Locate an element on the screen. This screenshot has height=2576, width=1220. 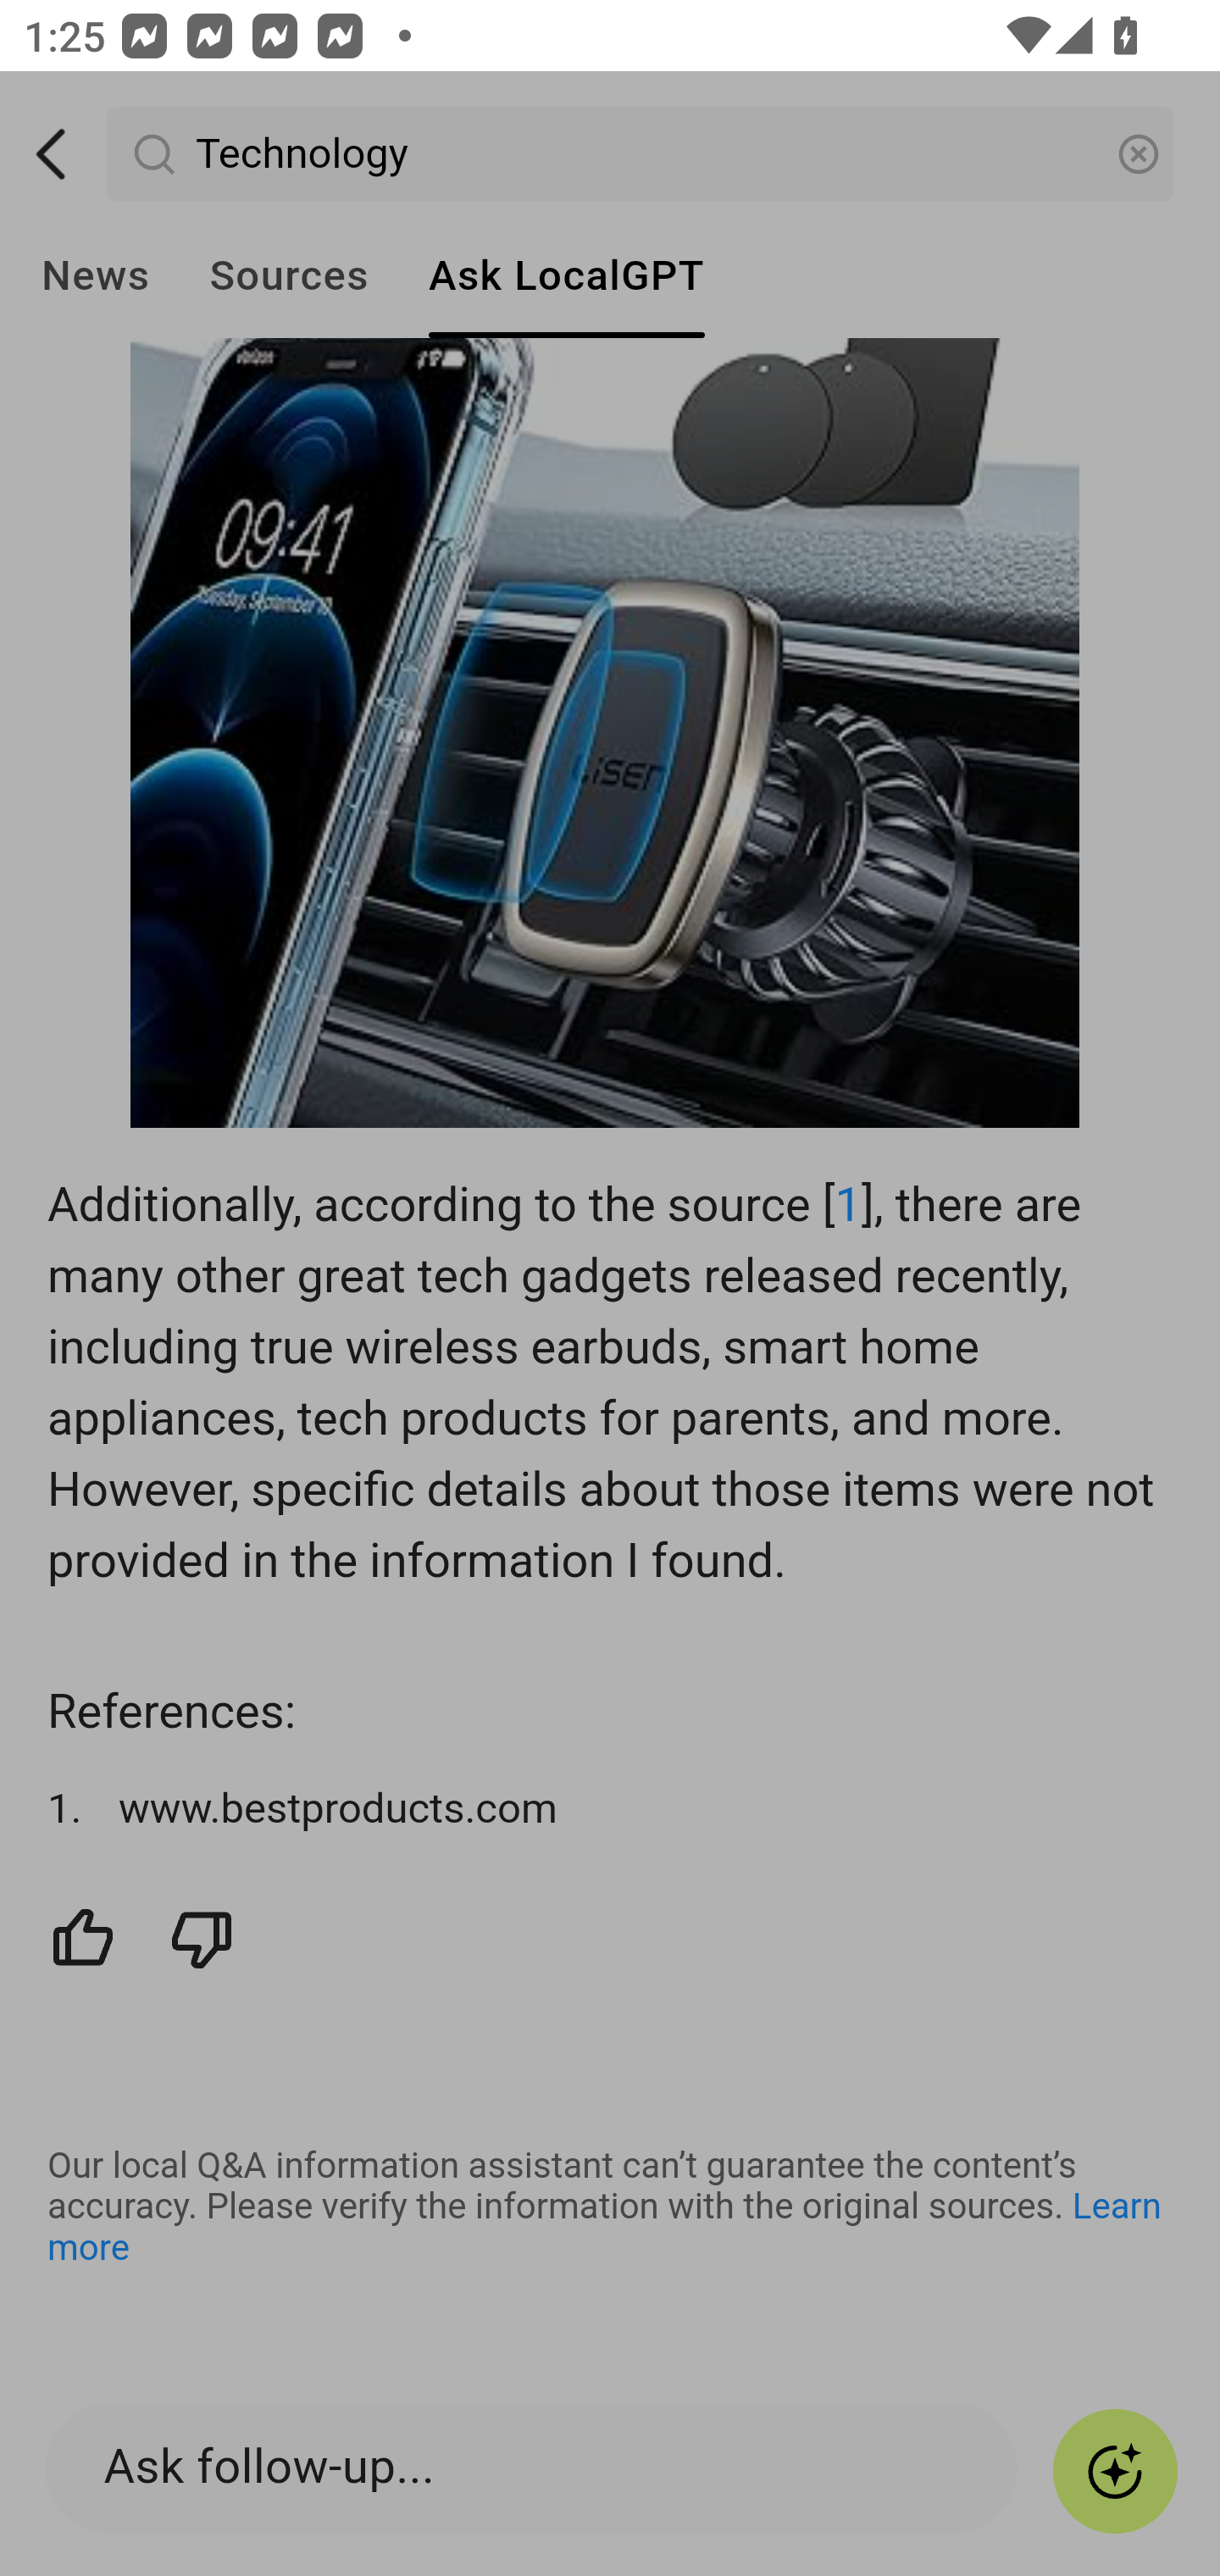
Technology is located at coordinates (642, 154).